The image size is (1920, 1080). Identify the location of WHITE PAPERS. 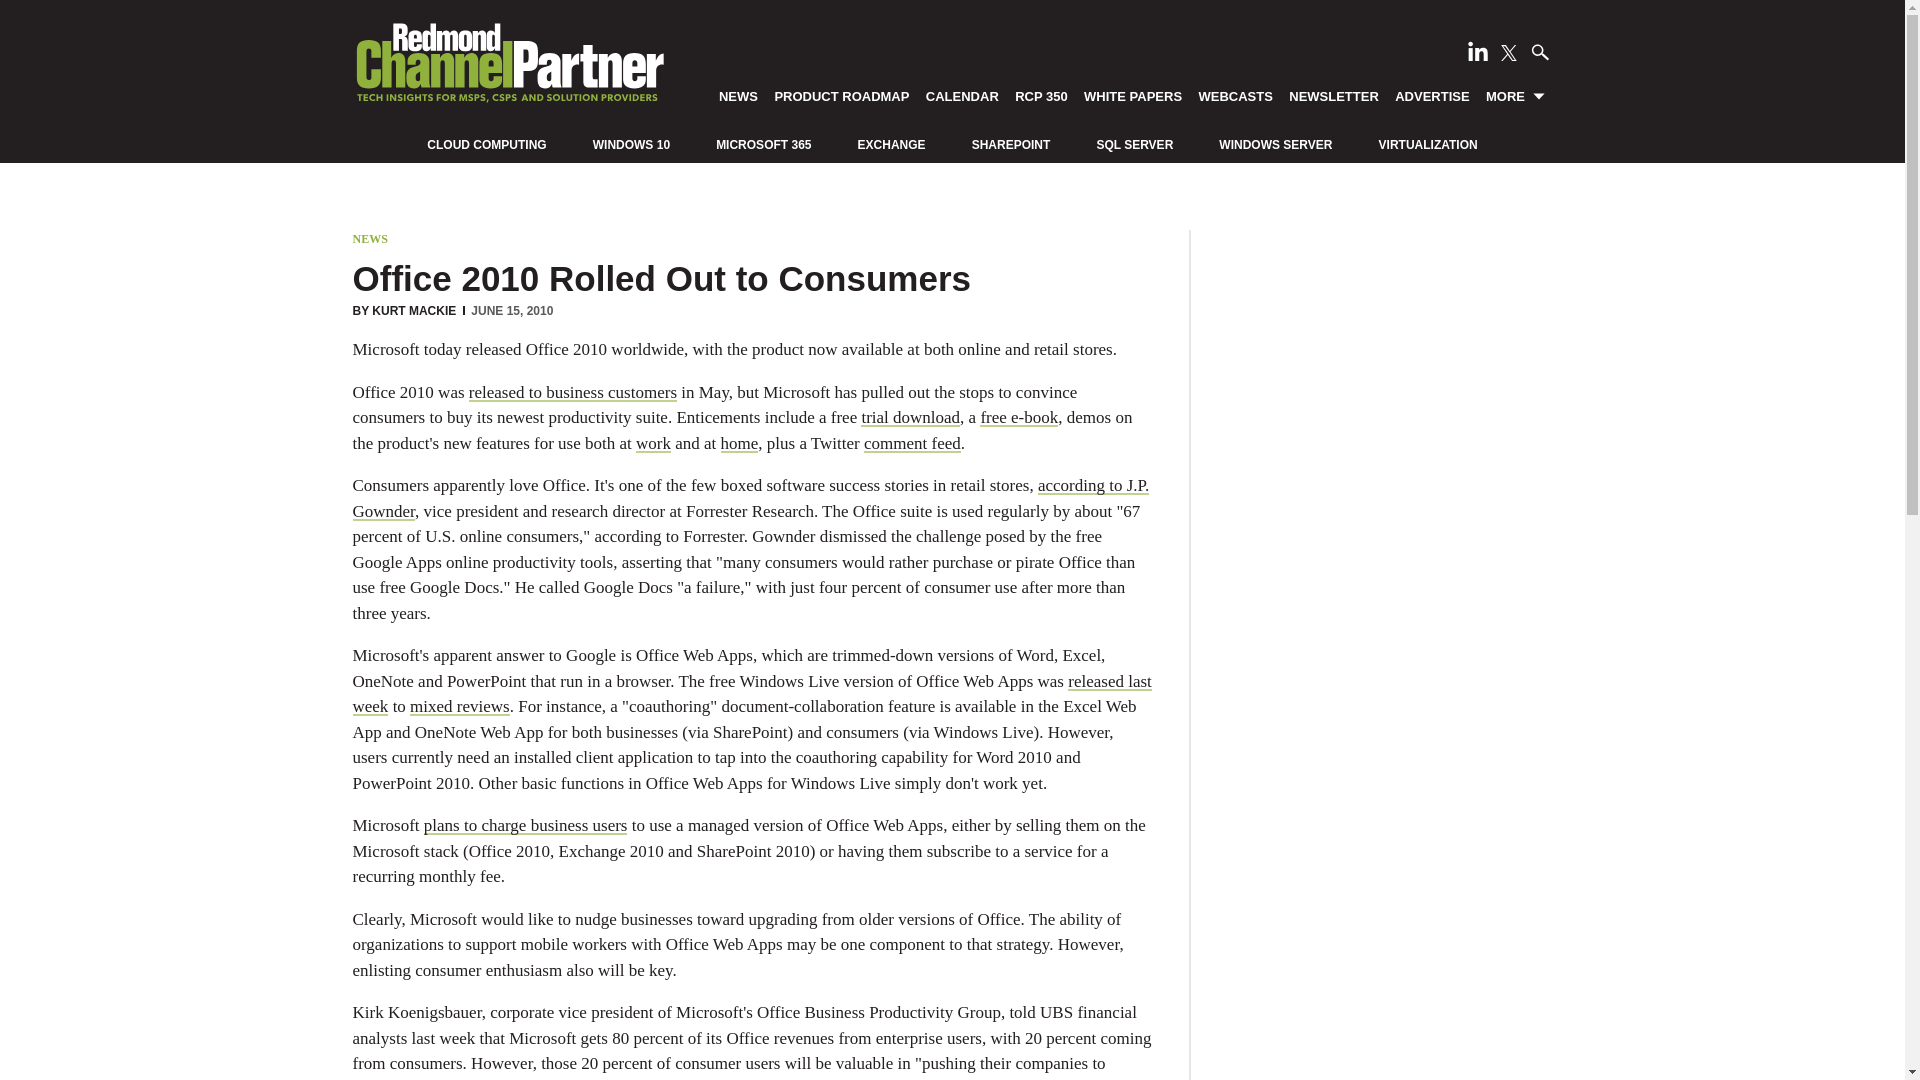
(1132, 95).